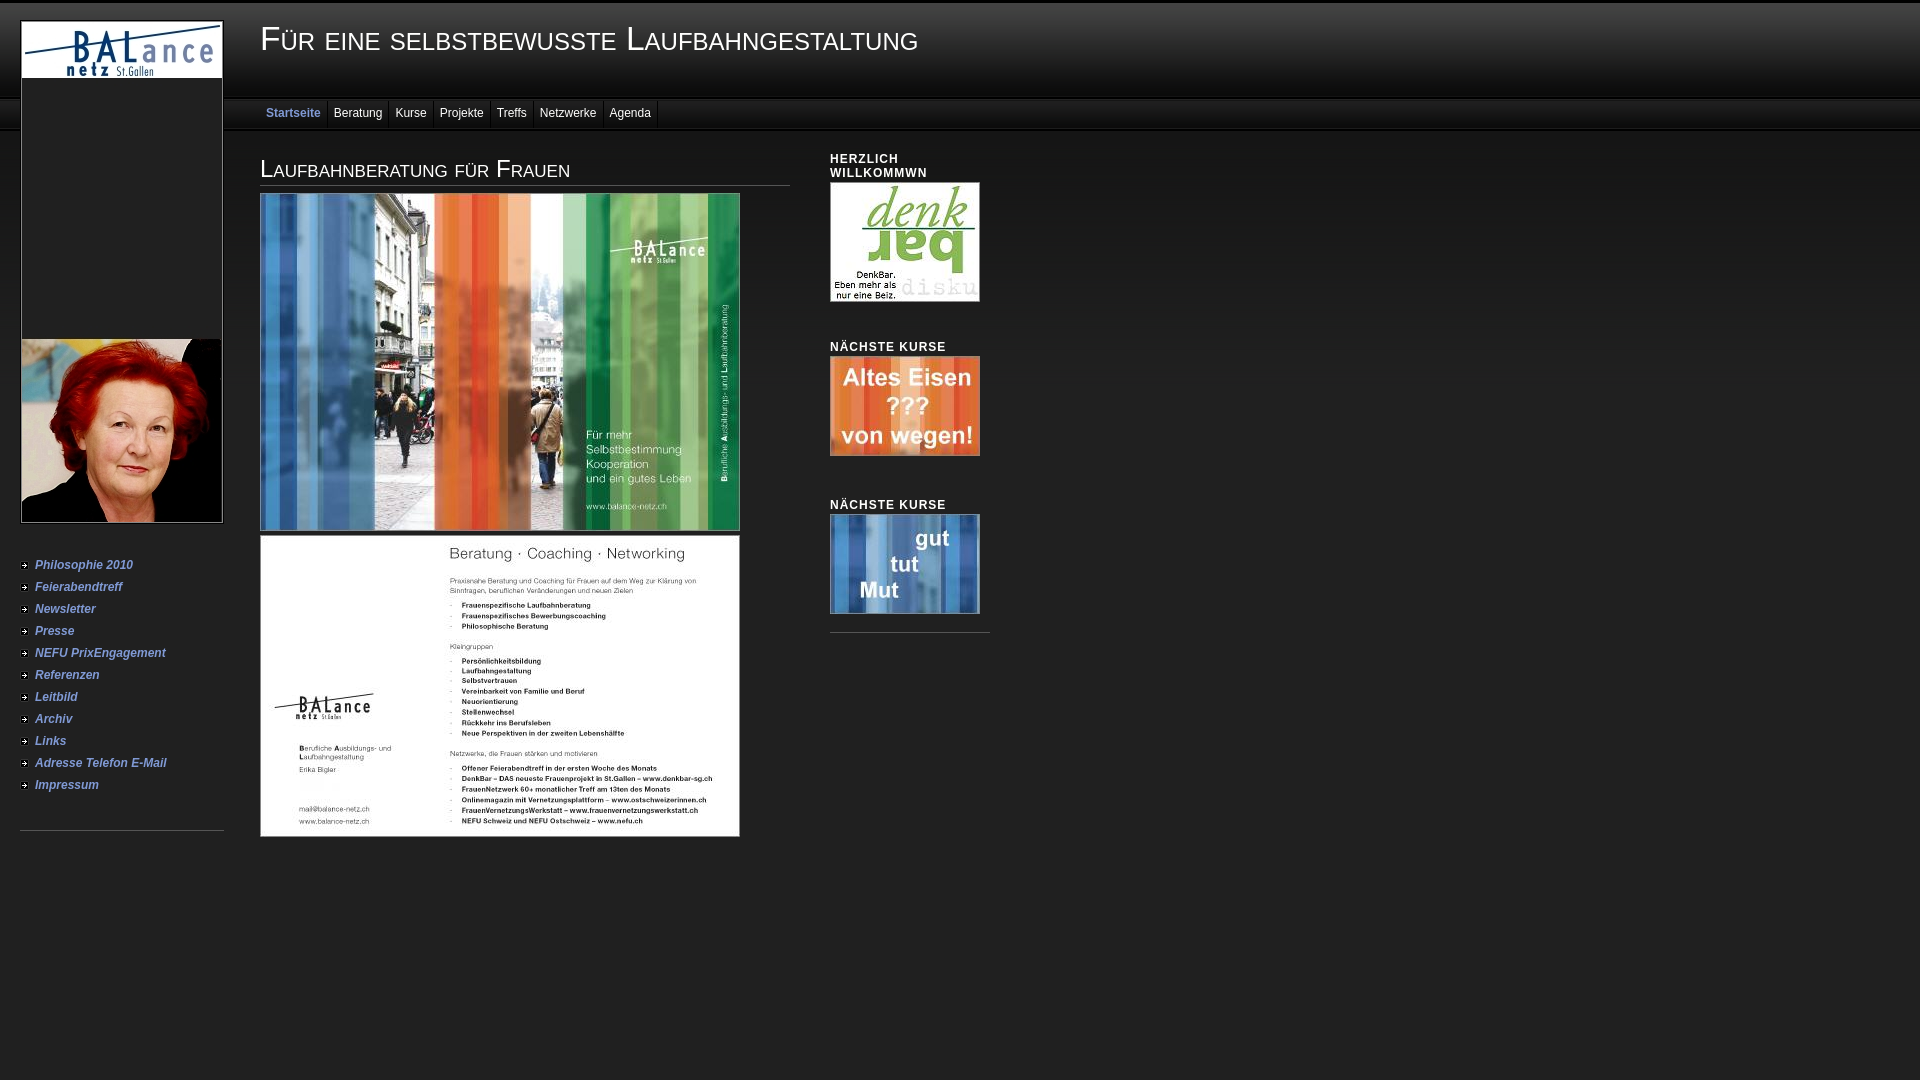 The width and height of the screenshot is (1920, 1080). Describe the element at coordinates (122, 653) in the screenshot. I see `NEFU PrixEngagement` at that location.